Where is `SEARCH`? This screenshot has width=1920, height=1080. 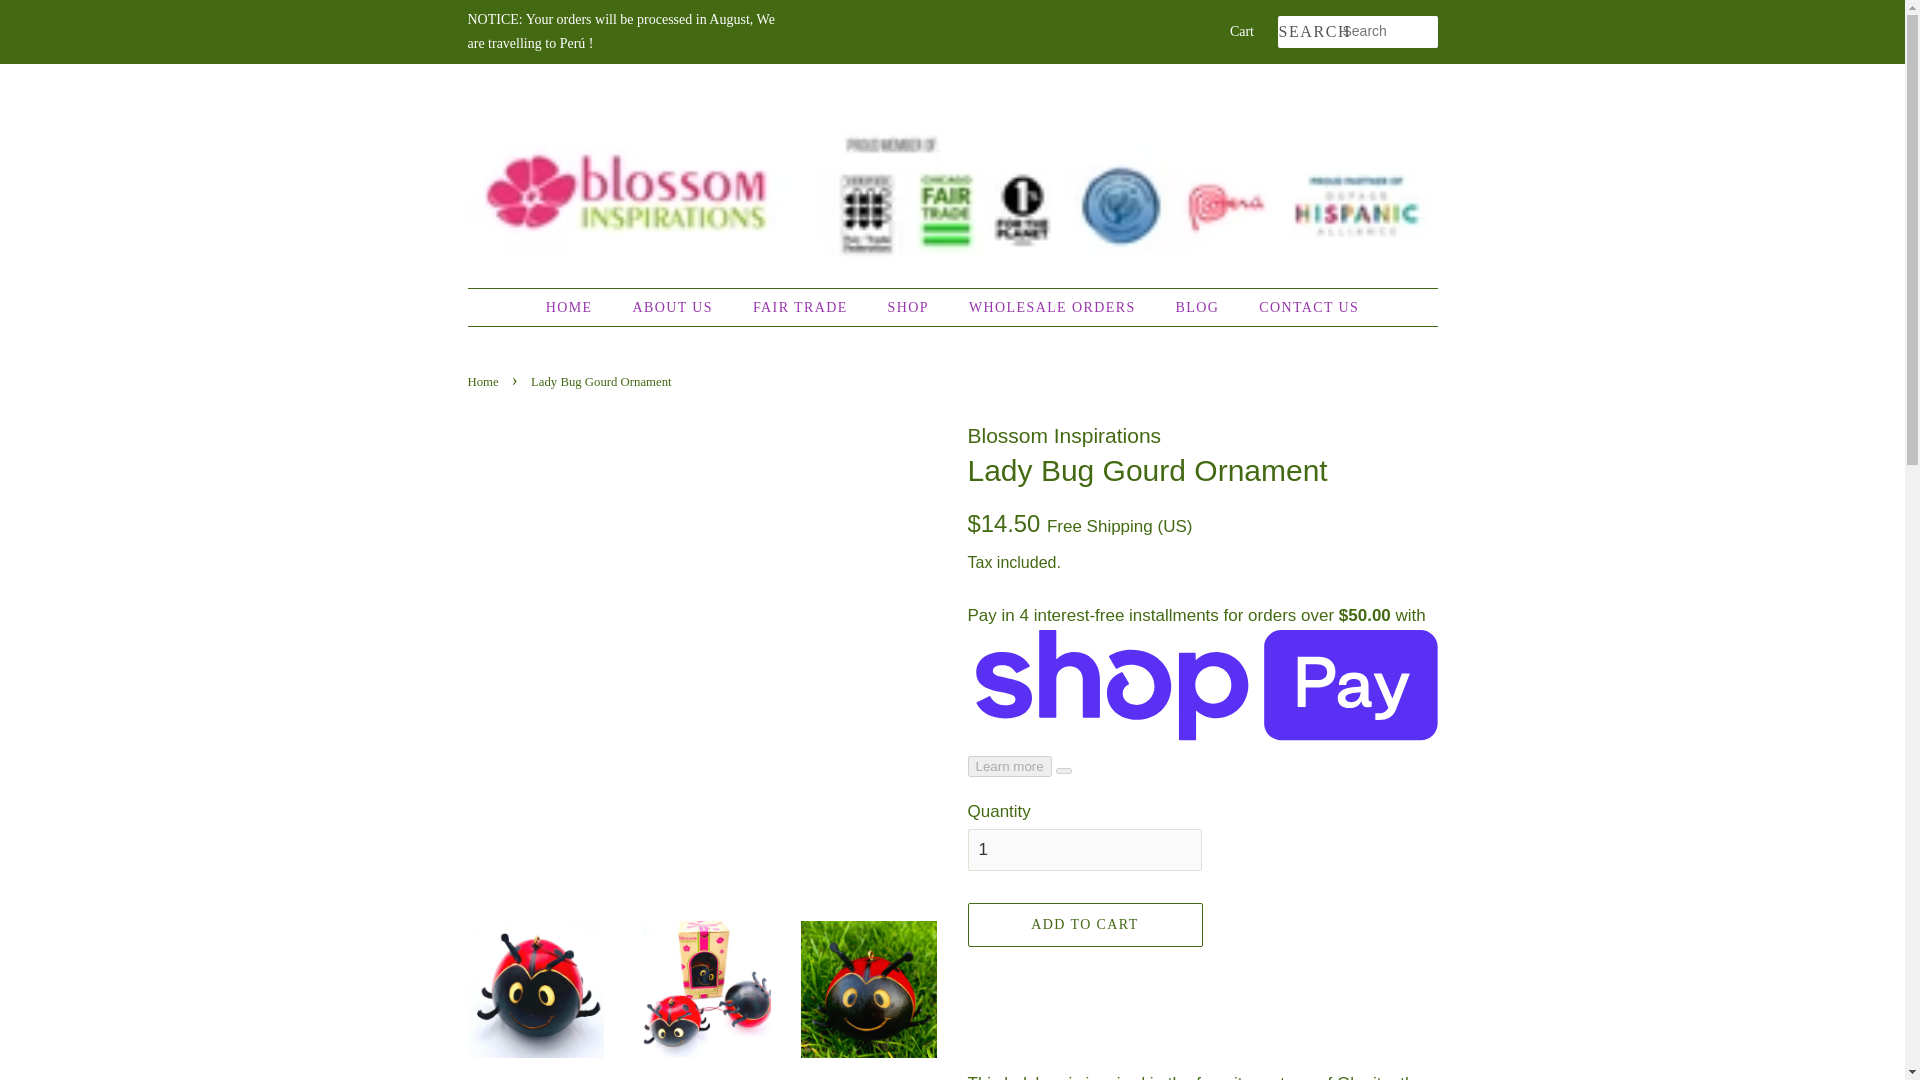
SEARCH is located at coordinates (1310, 32).